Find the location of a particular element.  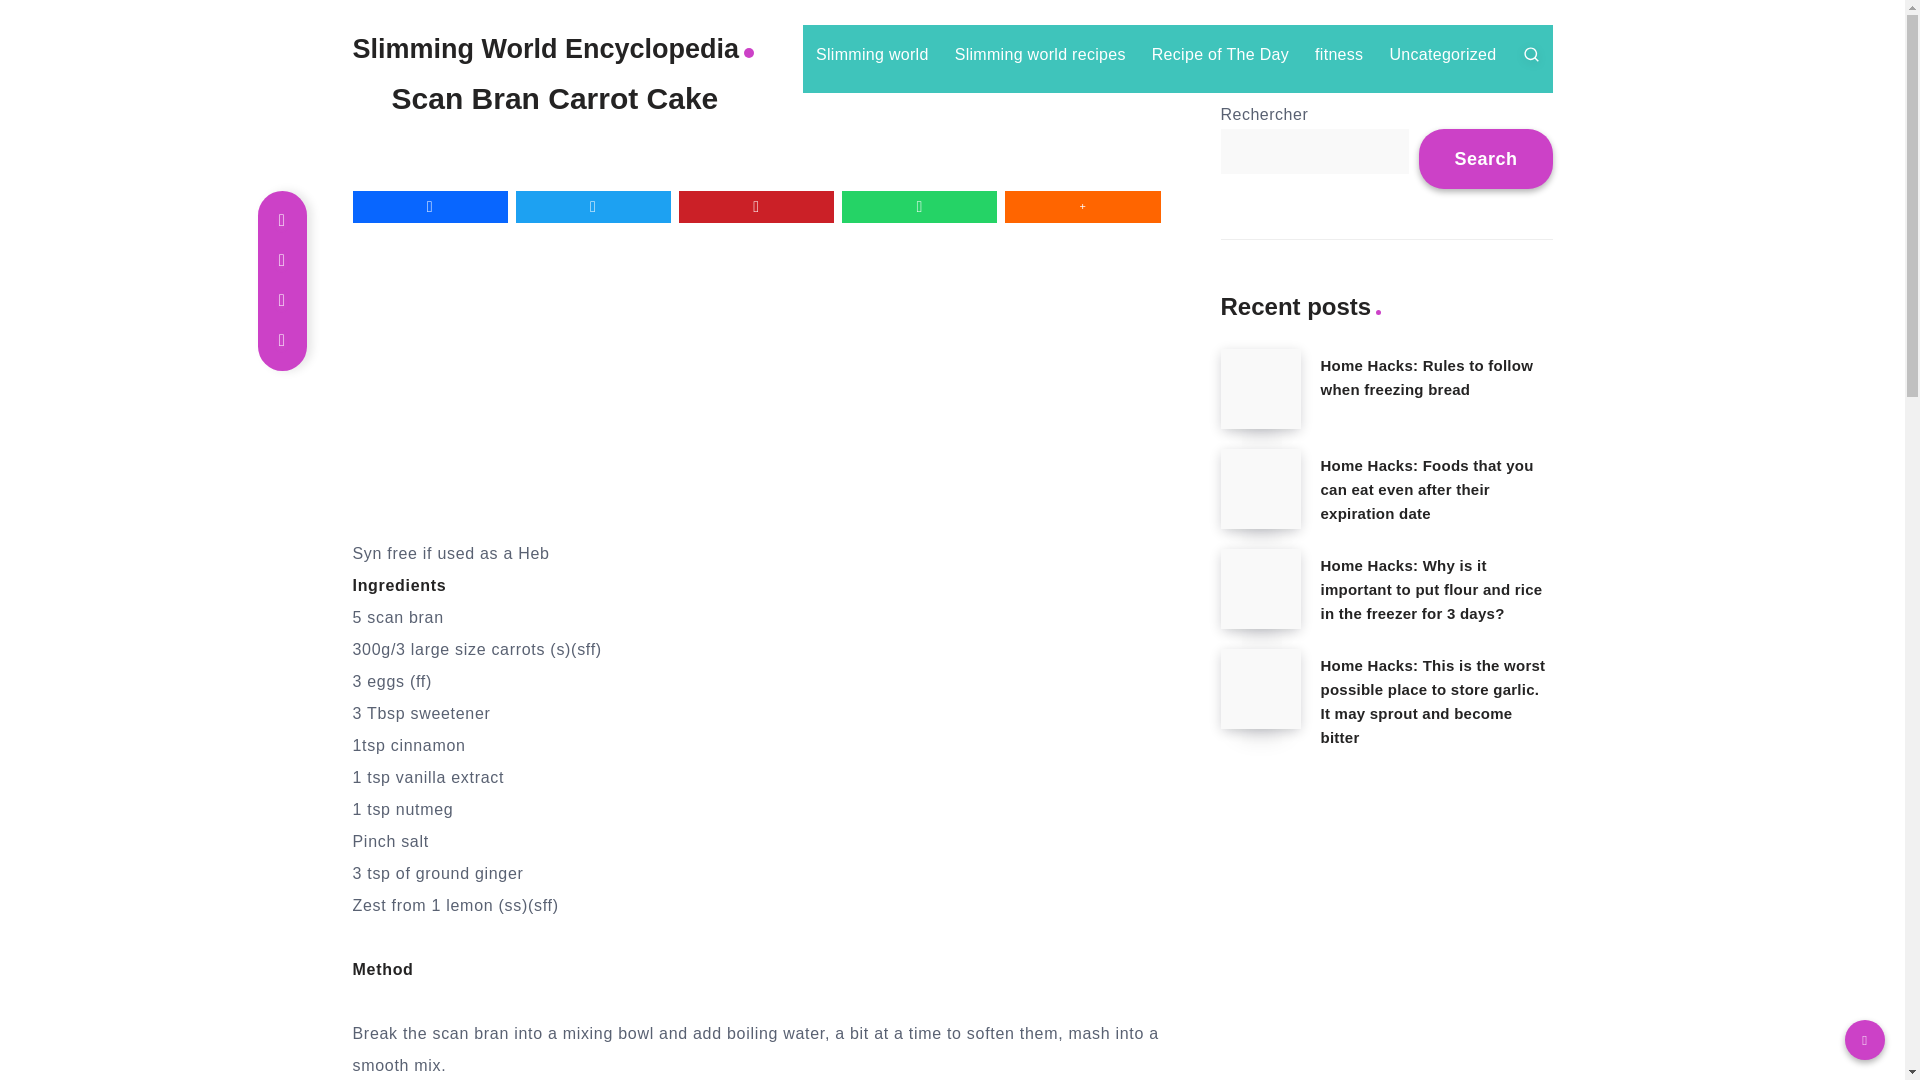

Share this on Facebook is located at coordinates (428, 206).